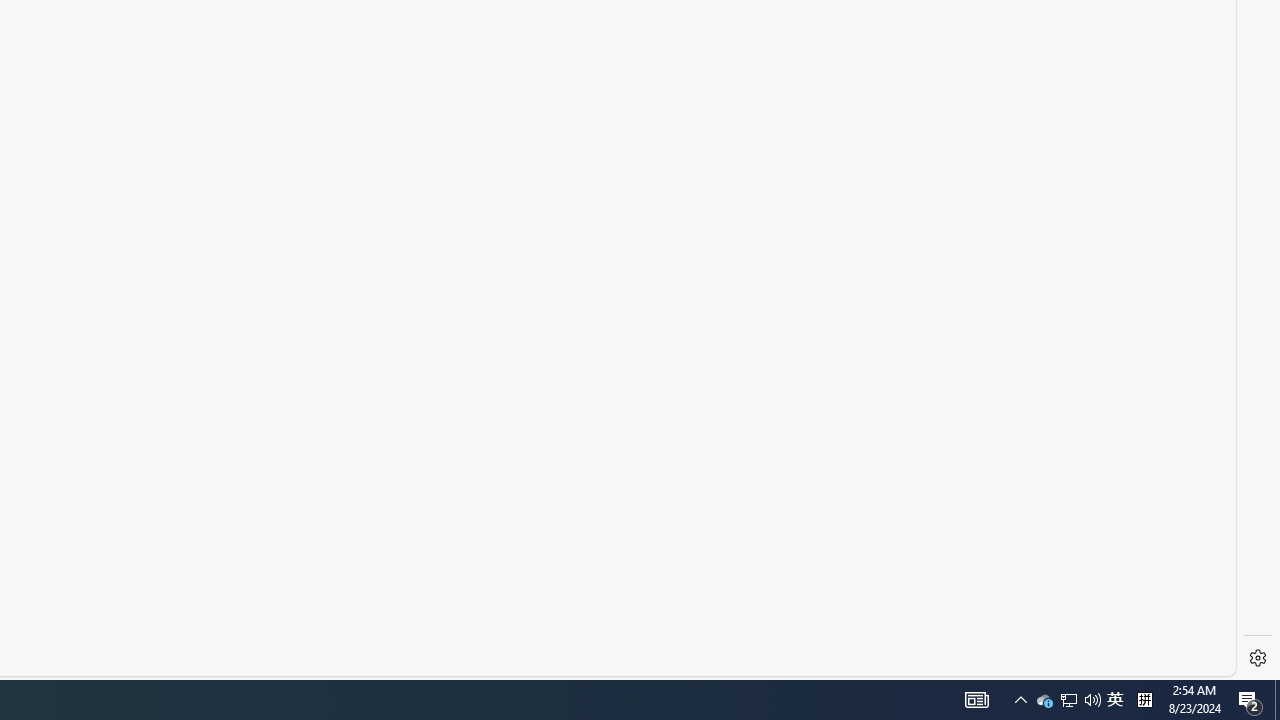 The image size is (1280, 720). Describe the element at coordinates (1144, 700) in the screenshot. I see `Tray Input Indicator - Chinese (Simplified, China)` at that location.